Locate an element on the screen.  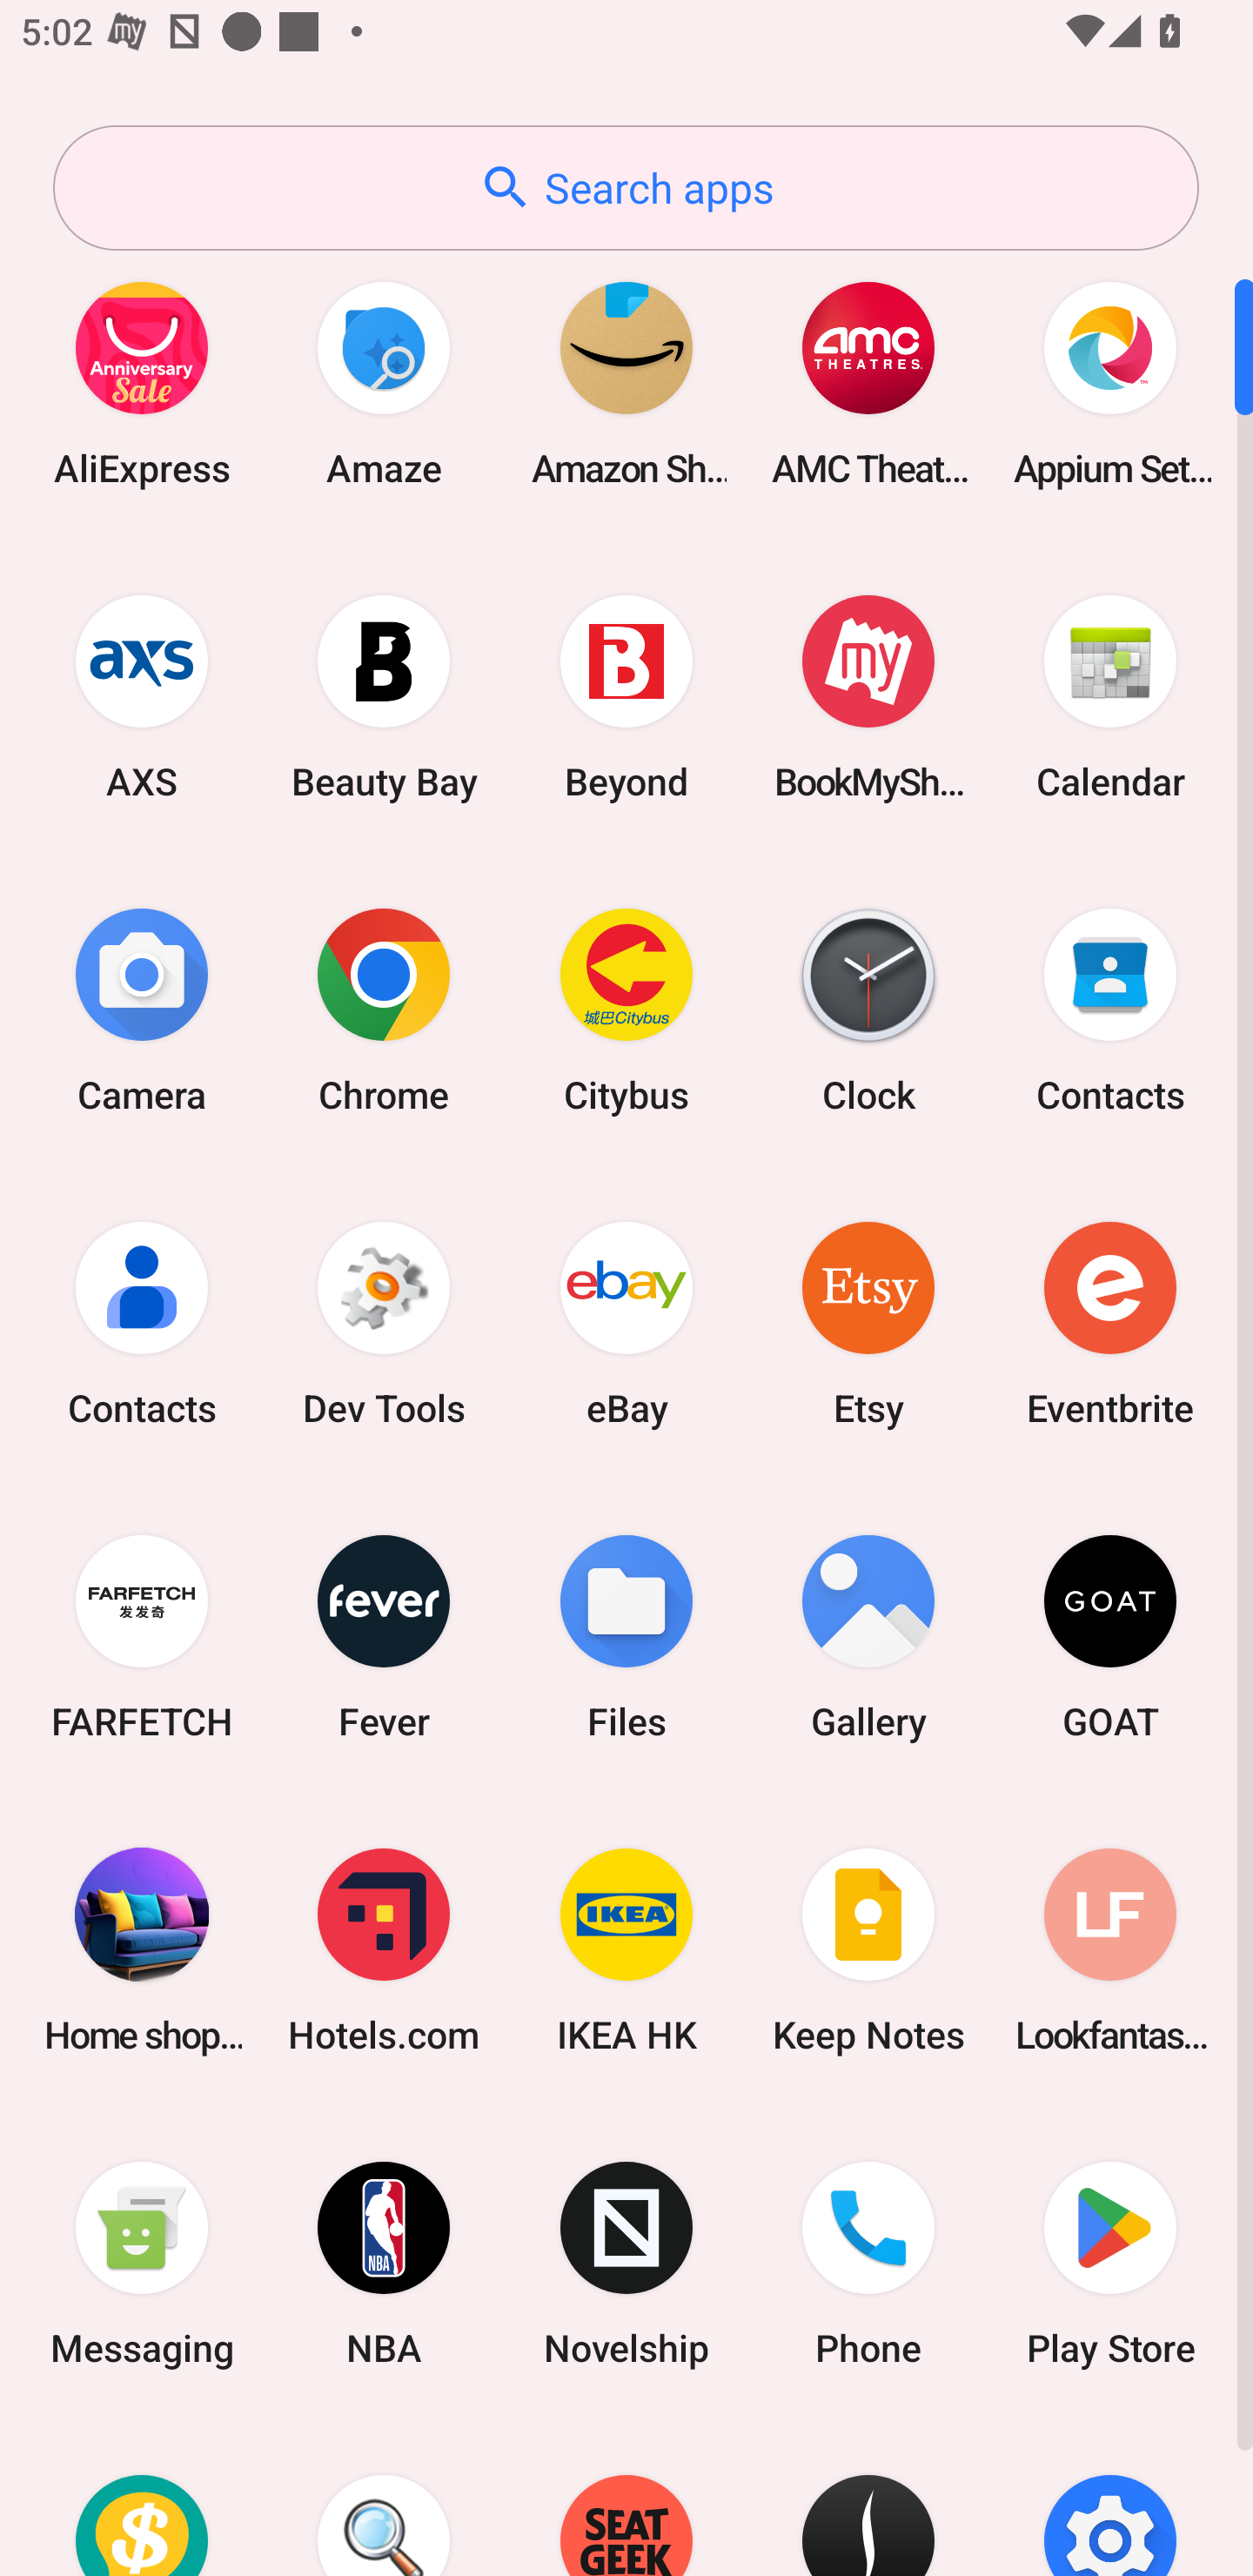
Calendar is located at coordinates (1110, 696).